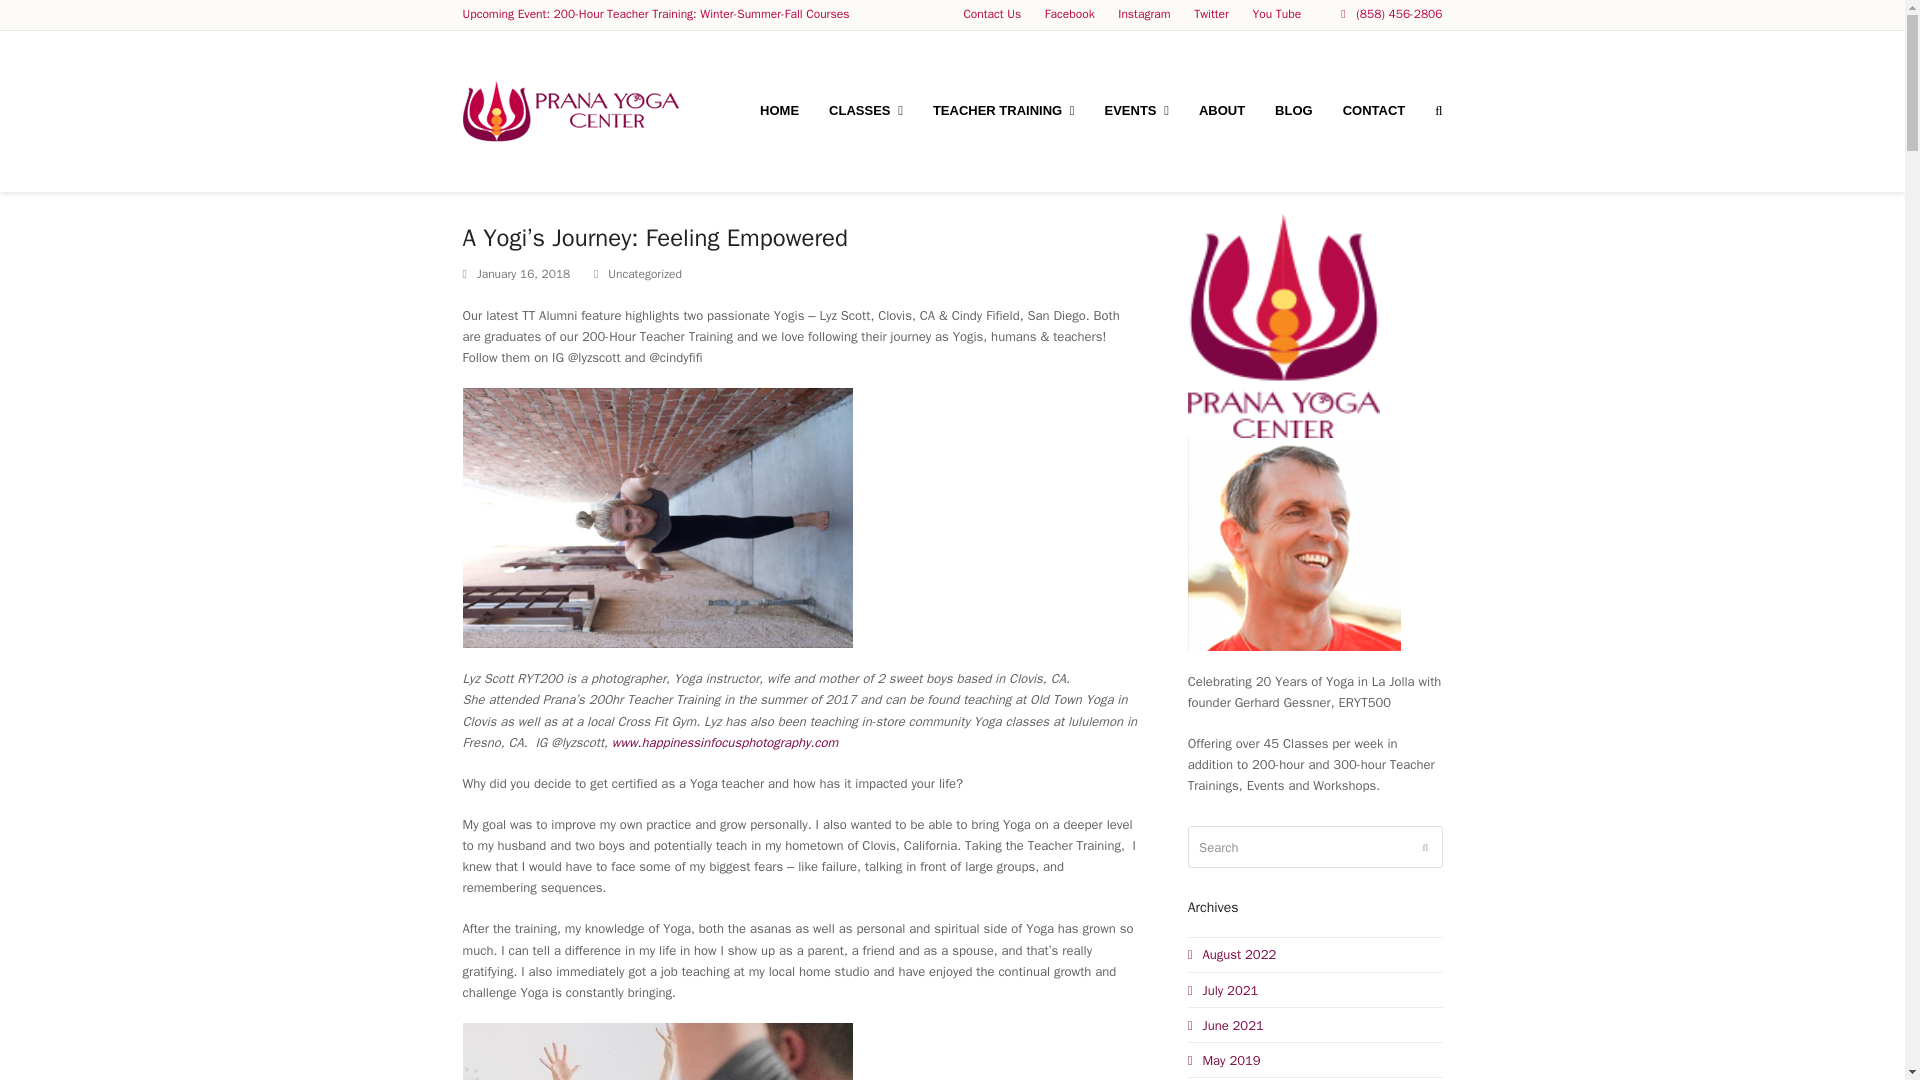  Describe the element at coordinates (1222, 111) in the screenshot. I see `ABOUT` at that location.